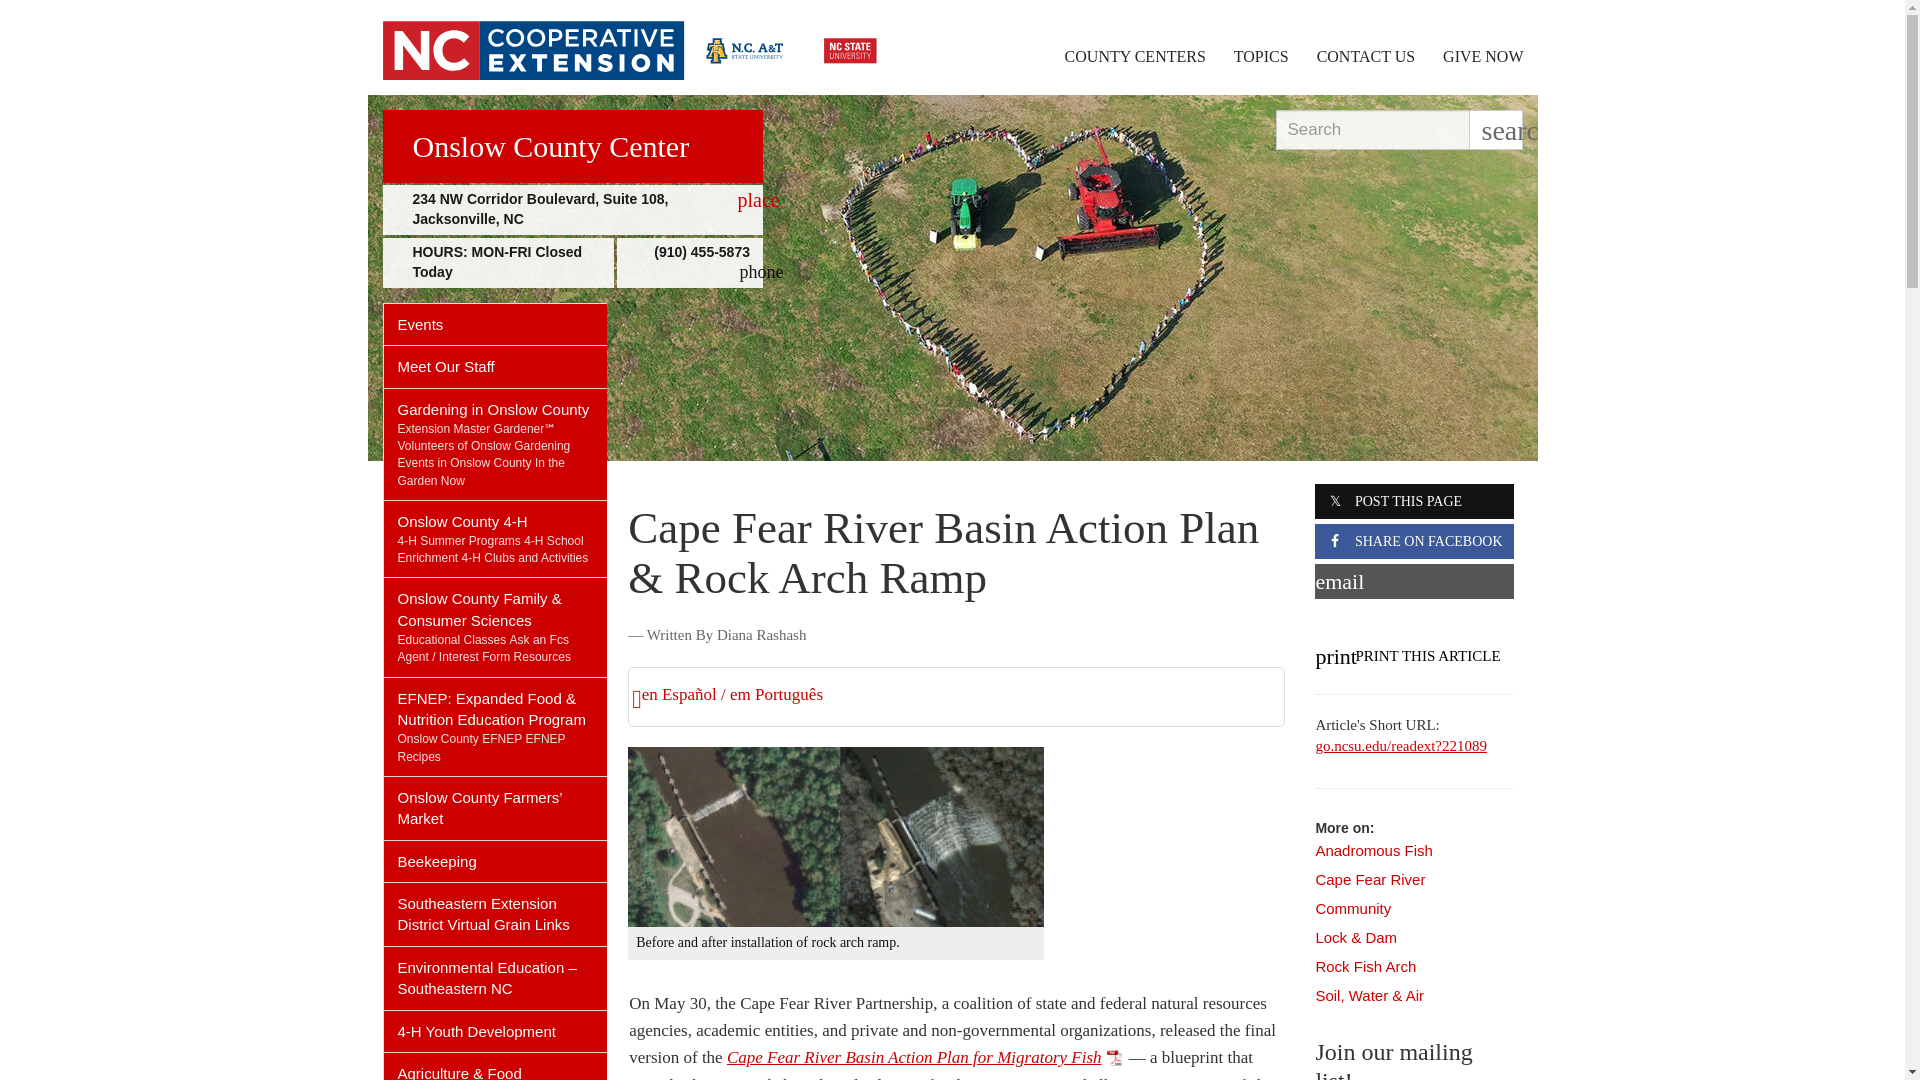  Describe the element at coordinates (924, 1057) in the screenshot. I see `Cape Fear River Action Plan` at that location.